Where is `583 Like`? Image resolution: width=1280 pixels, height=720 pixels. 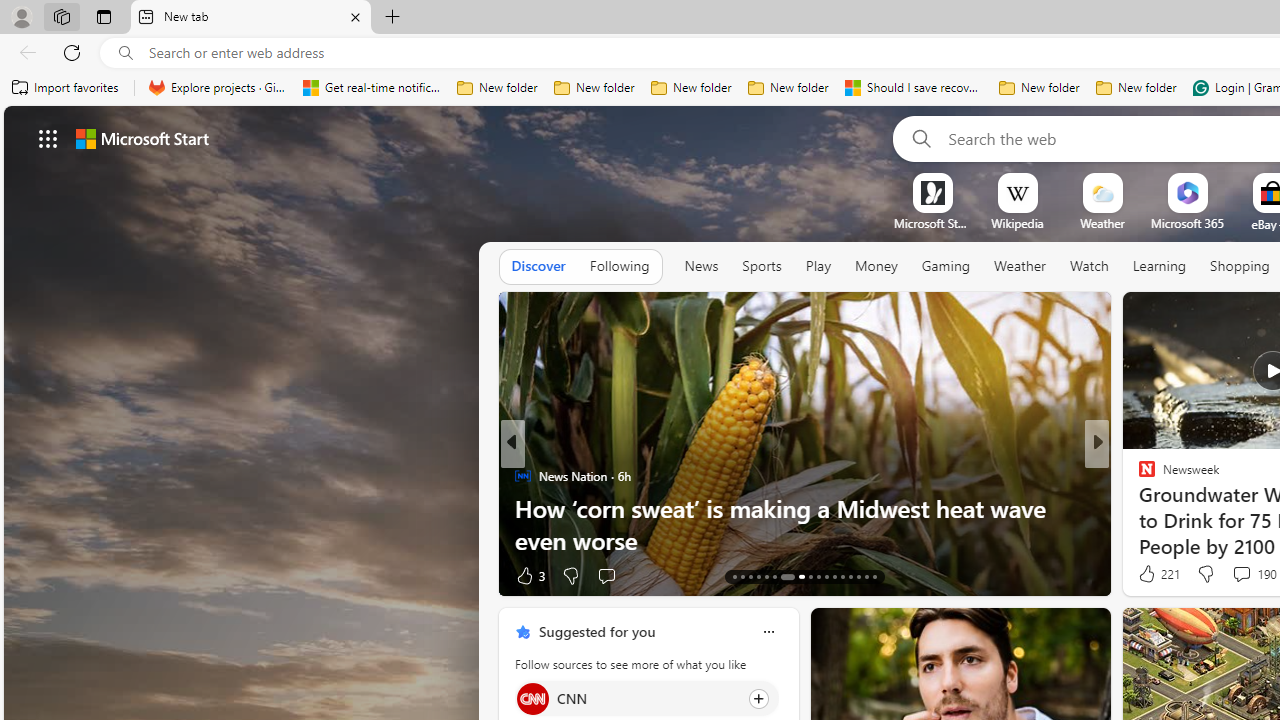 583 Like is located at coordinates (1152, 574).